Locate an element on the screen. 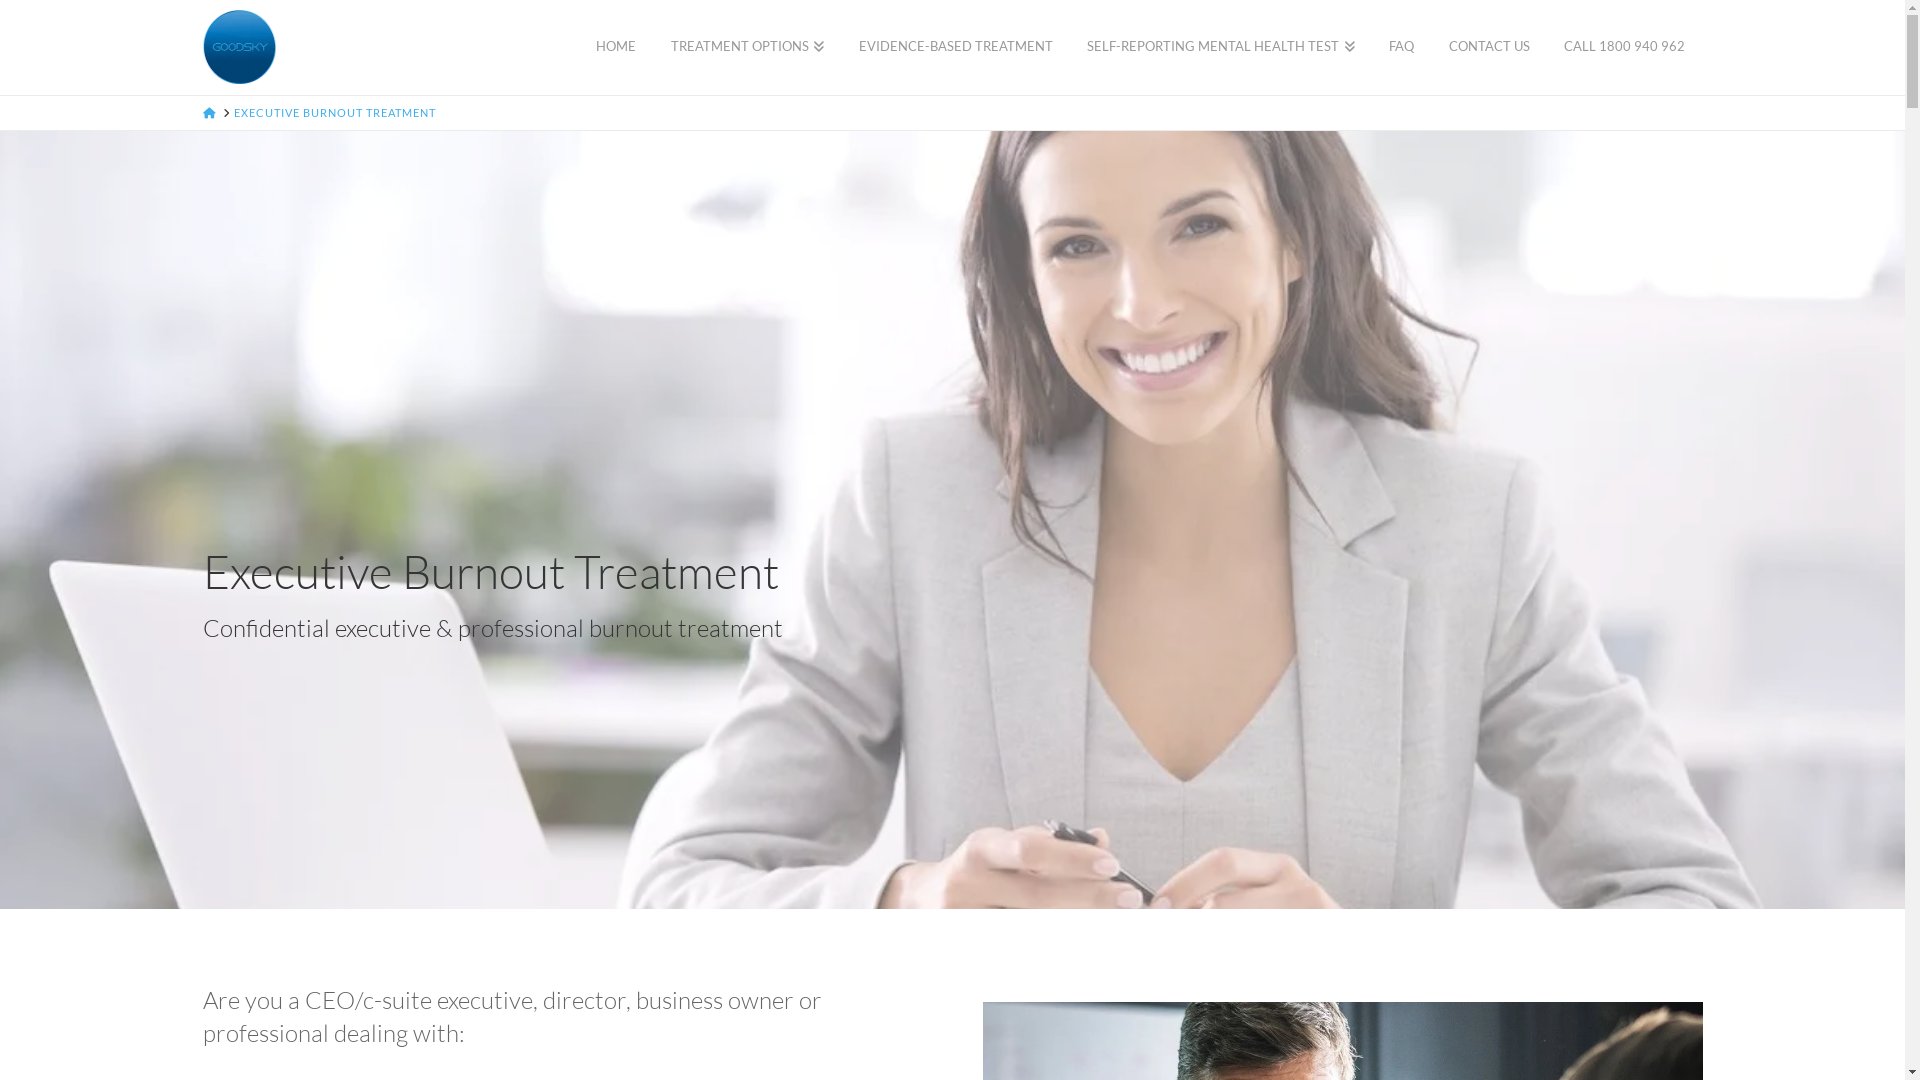 The height and width of the screenshot is (1080, 1920). SELF-REPORTING MENTAL HEALTH TEST is located at coordinates (1221, 48).